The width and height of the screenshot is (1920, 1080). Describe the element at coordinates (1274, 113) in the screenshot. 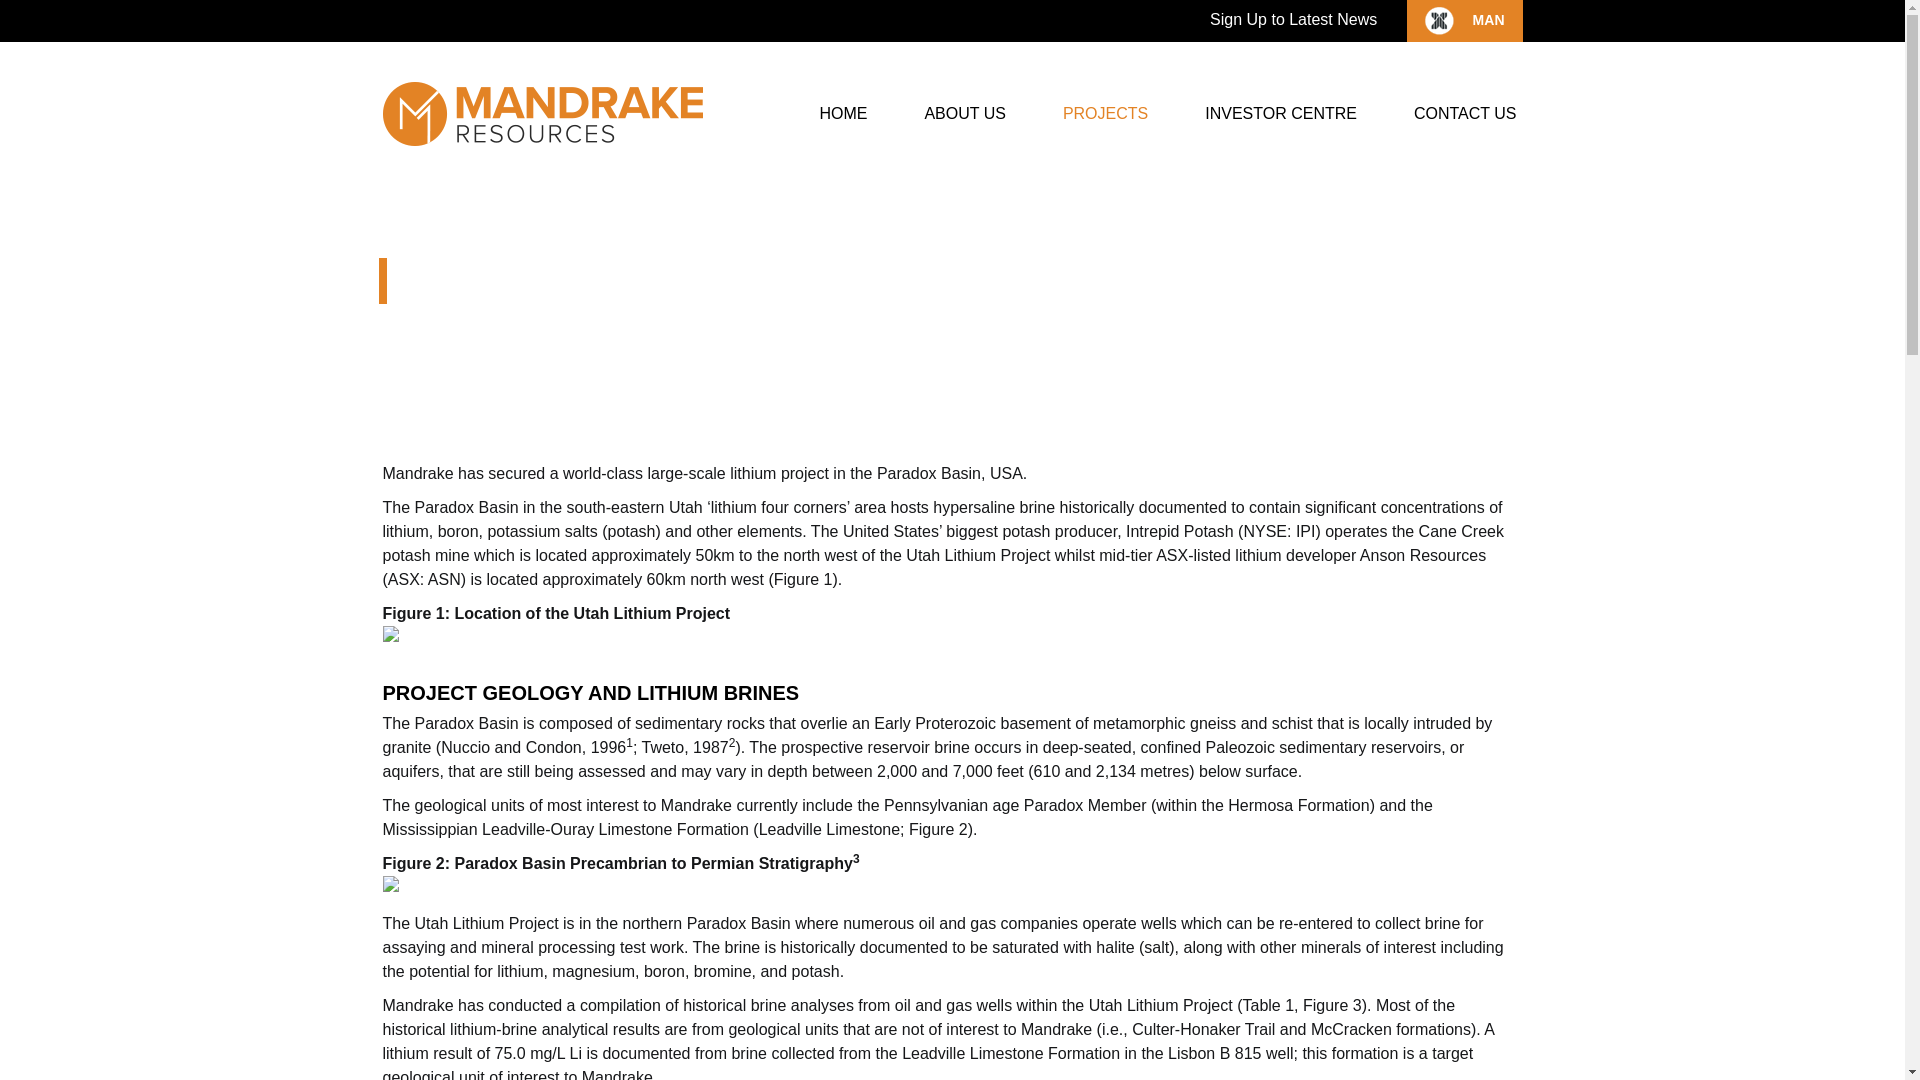

I see `INVESTOR CENTRE` at that location.